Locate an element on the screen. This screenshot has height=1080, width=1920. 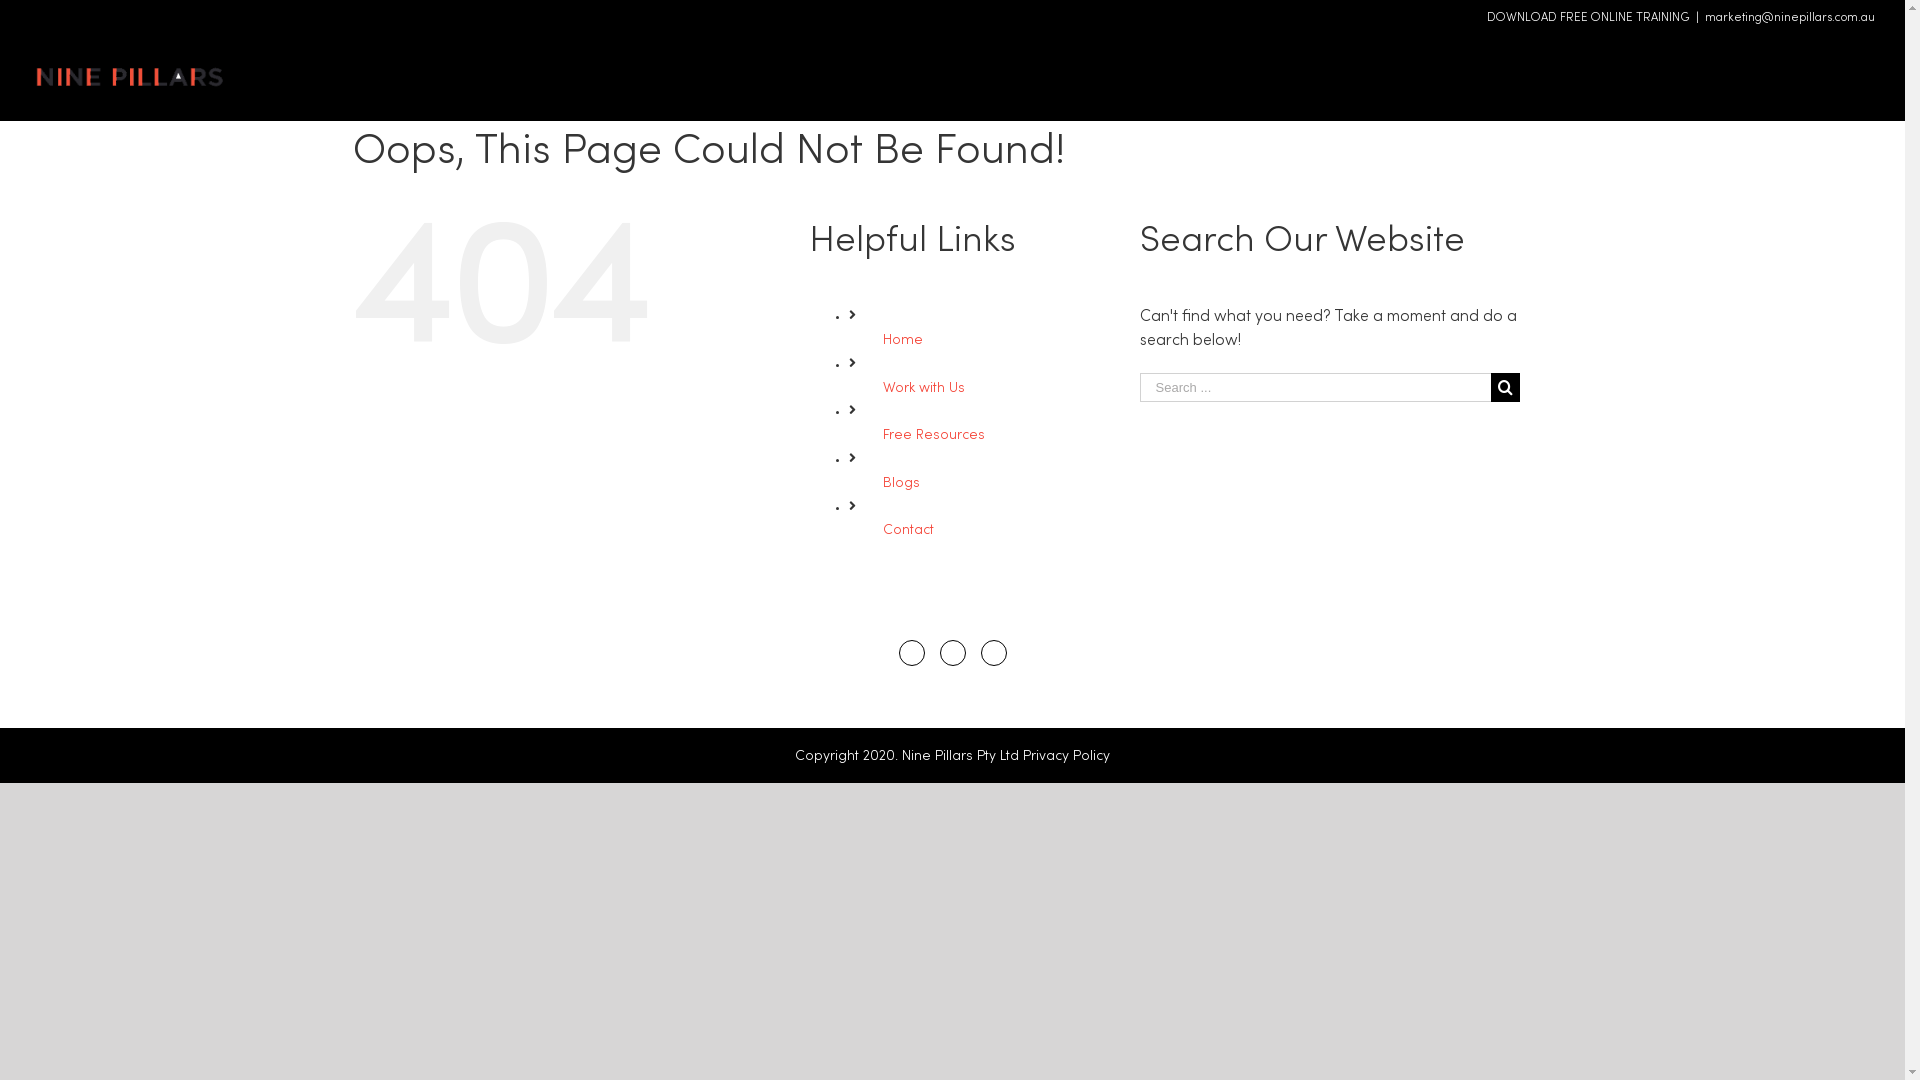
Facebook is located at coordinates (911, 653).